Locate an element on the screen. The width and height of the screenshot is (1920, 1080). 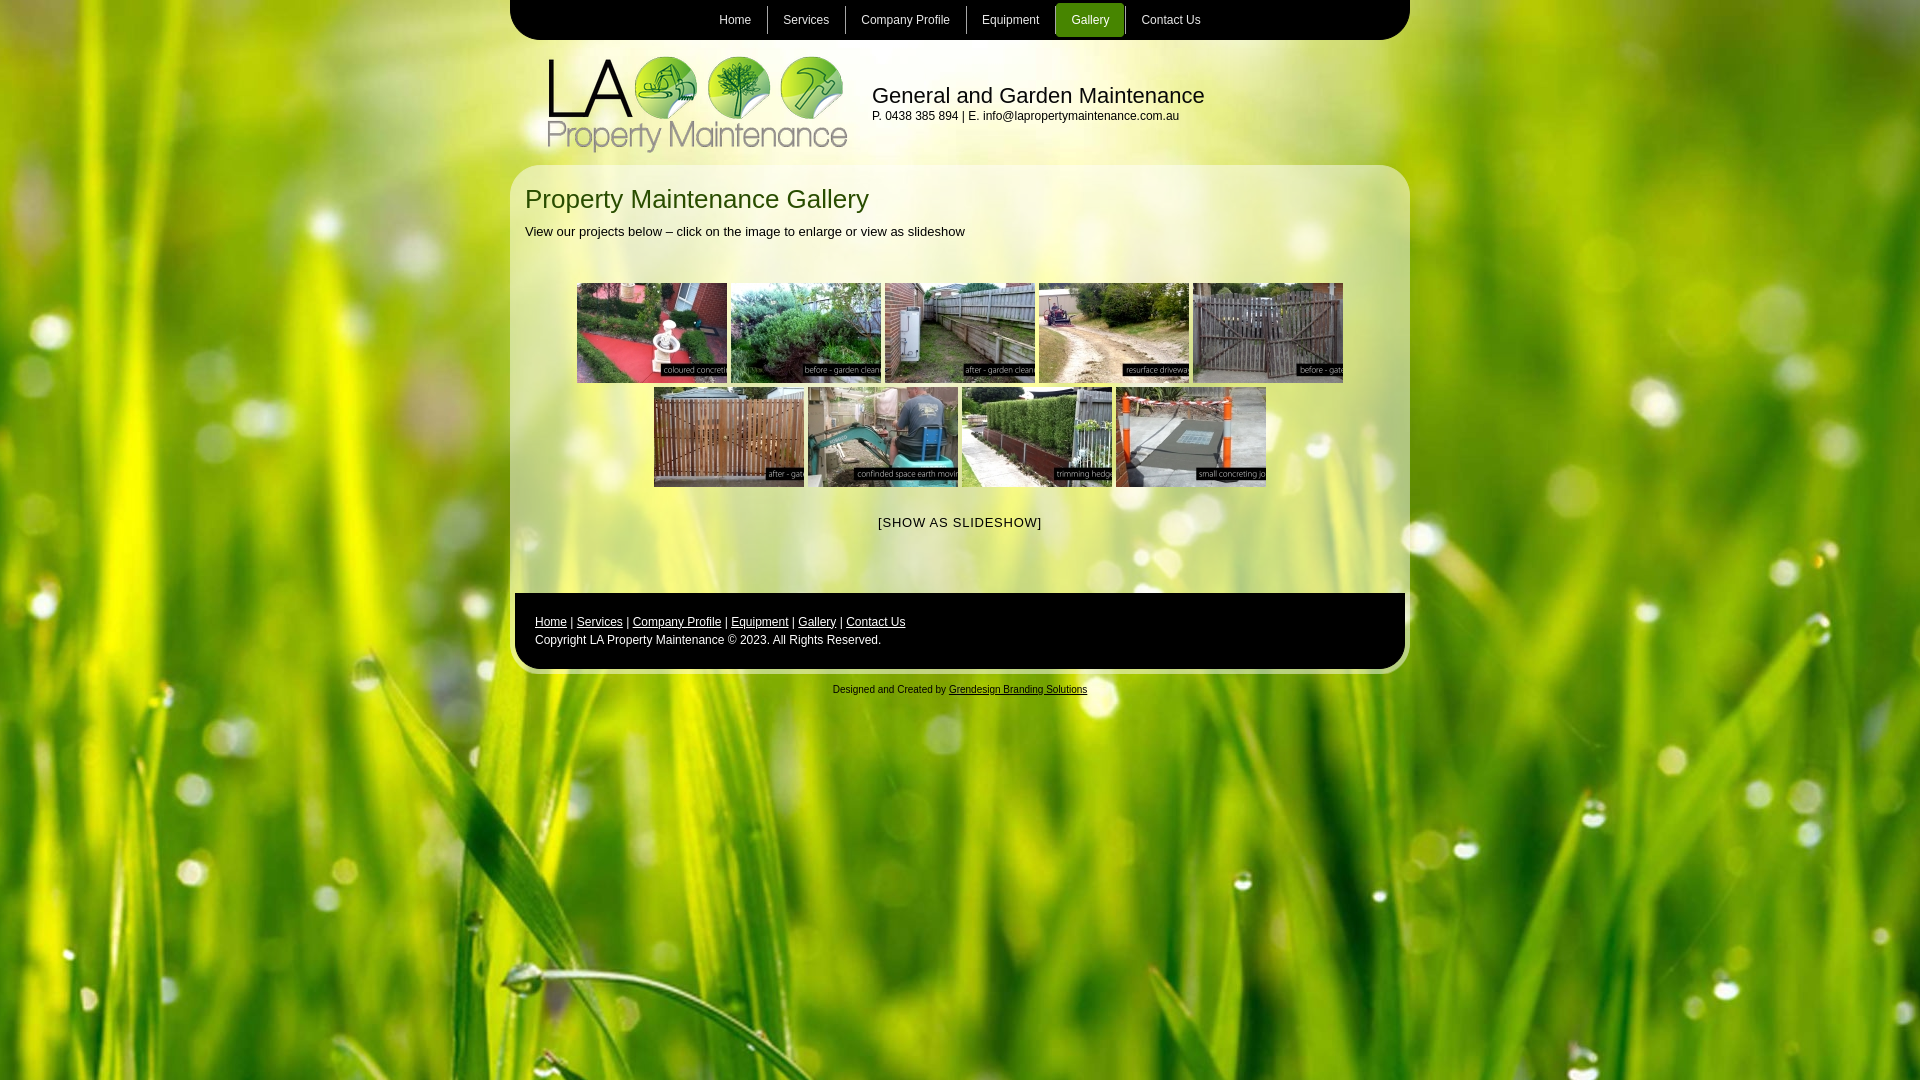
la-property-maintenance-small-space-excavation is located at coordinates (883, 437).